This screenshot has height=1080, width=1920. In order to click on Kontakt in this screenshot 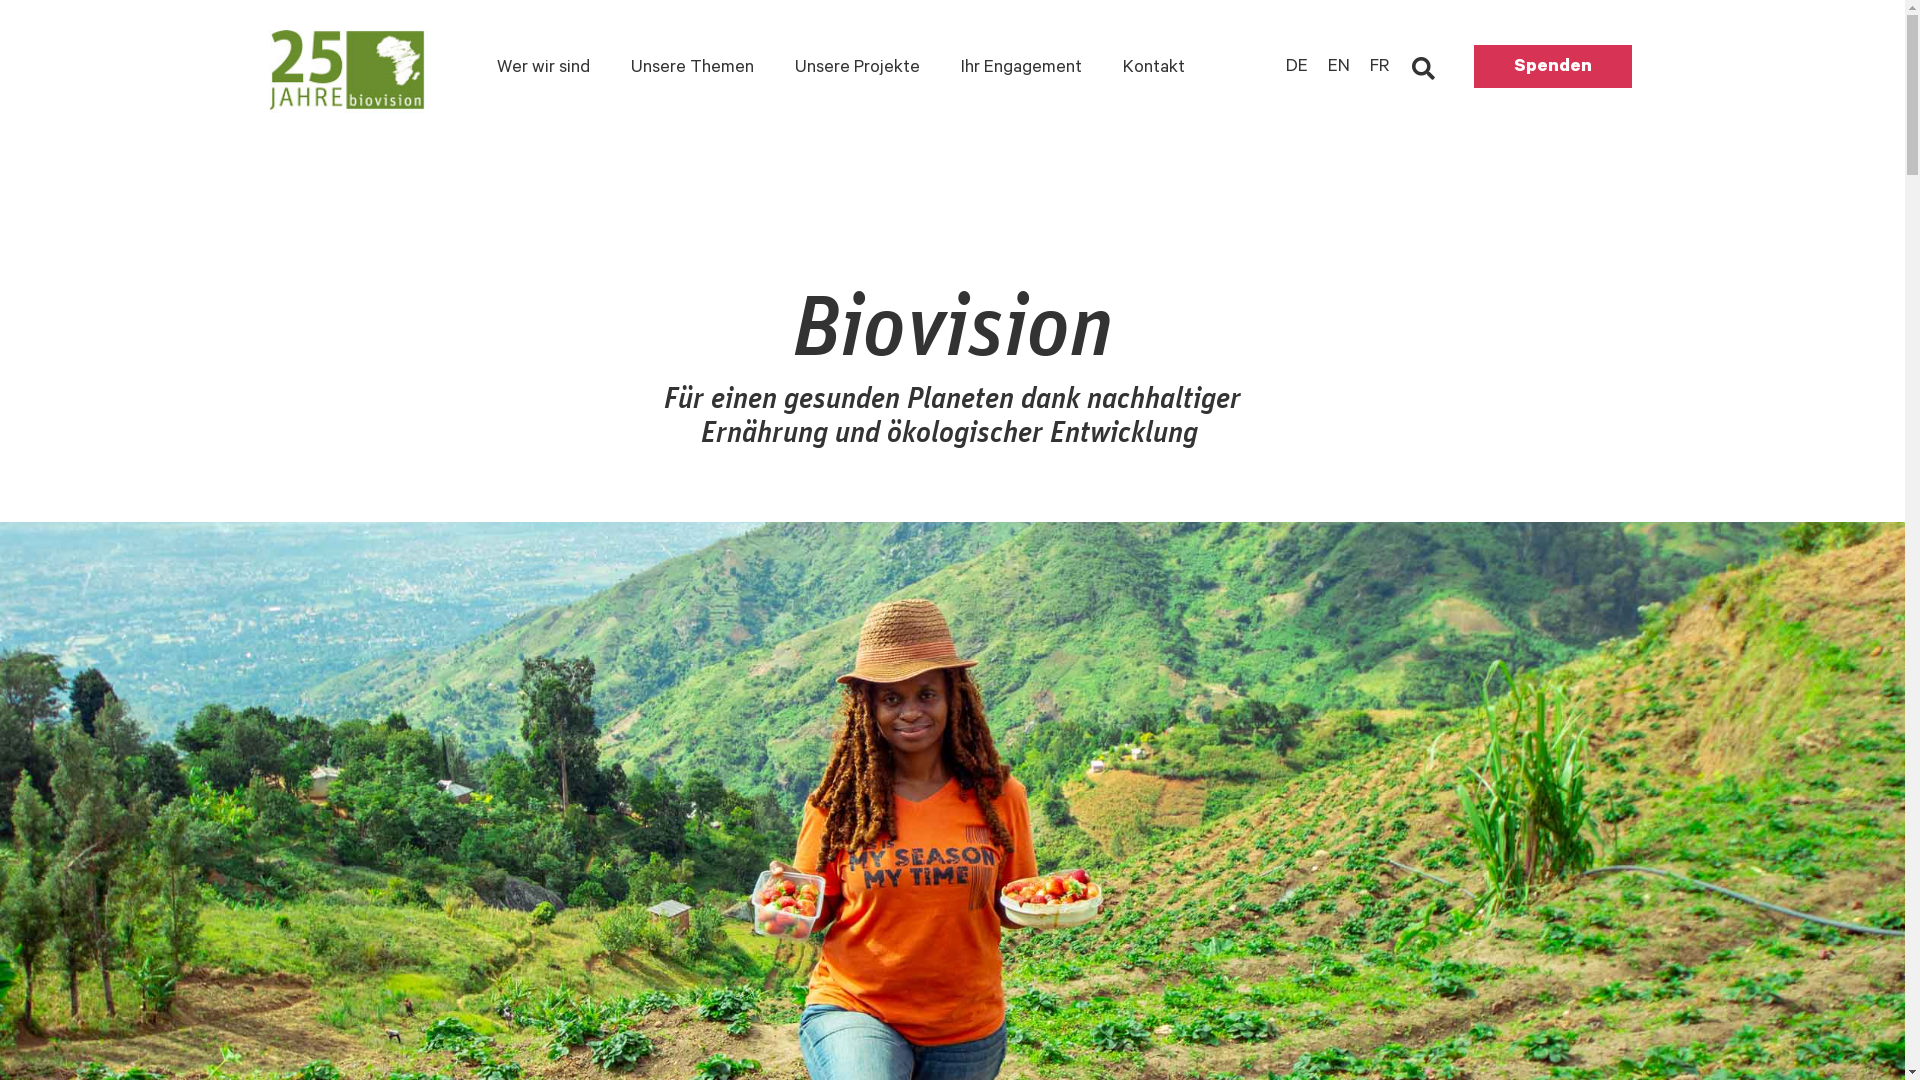, I will do `click(1154, 69)`.